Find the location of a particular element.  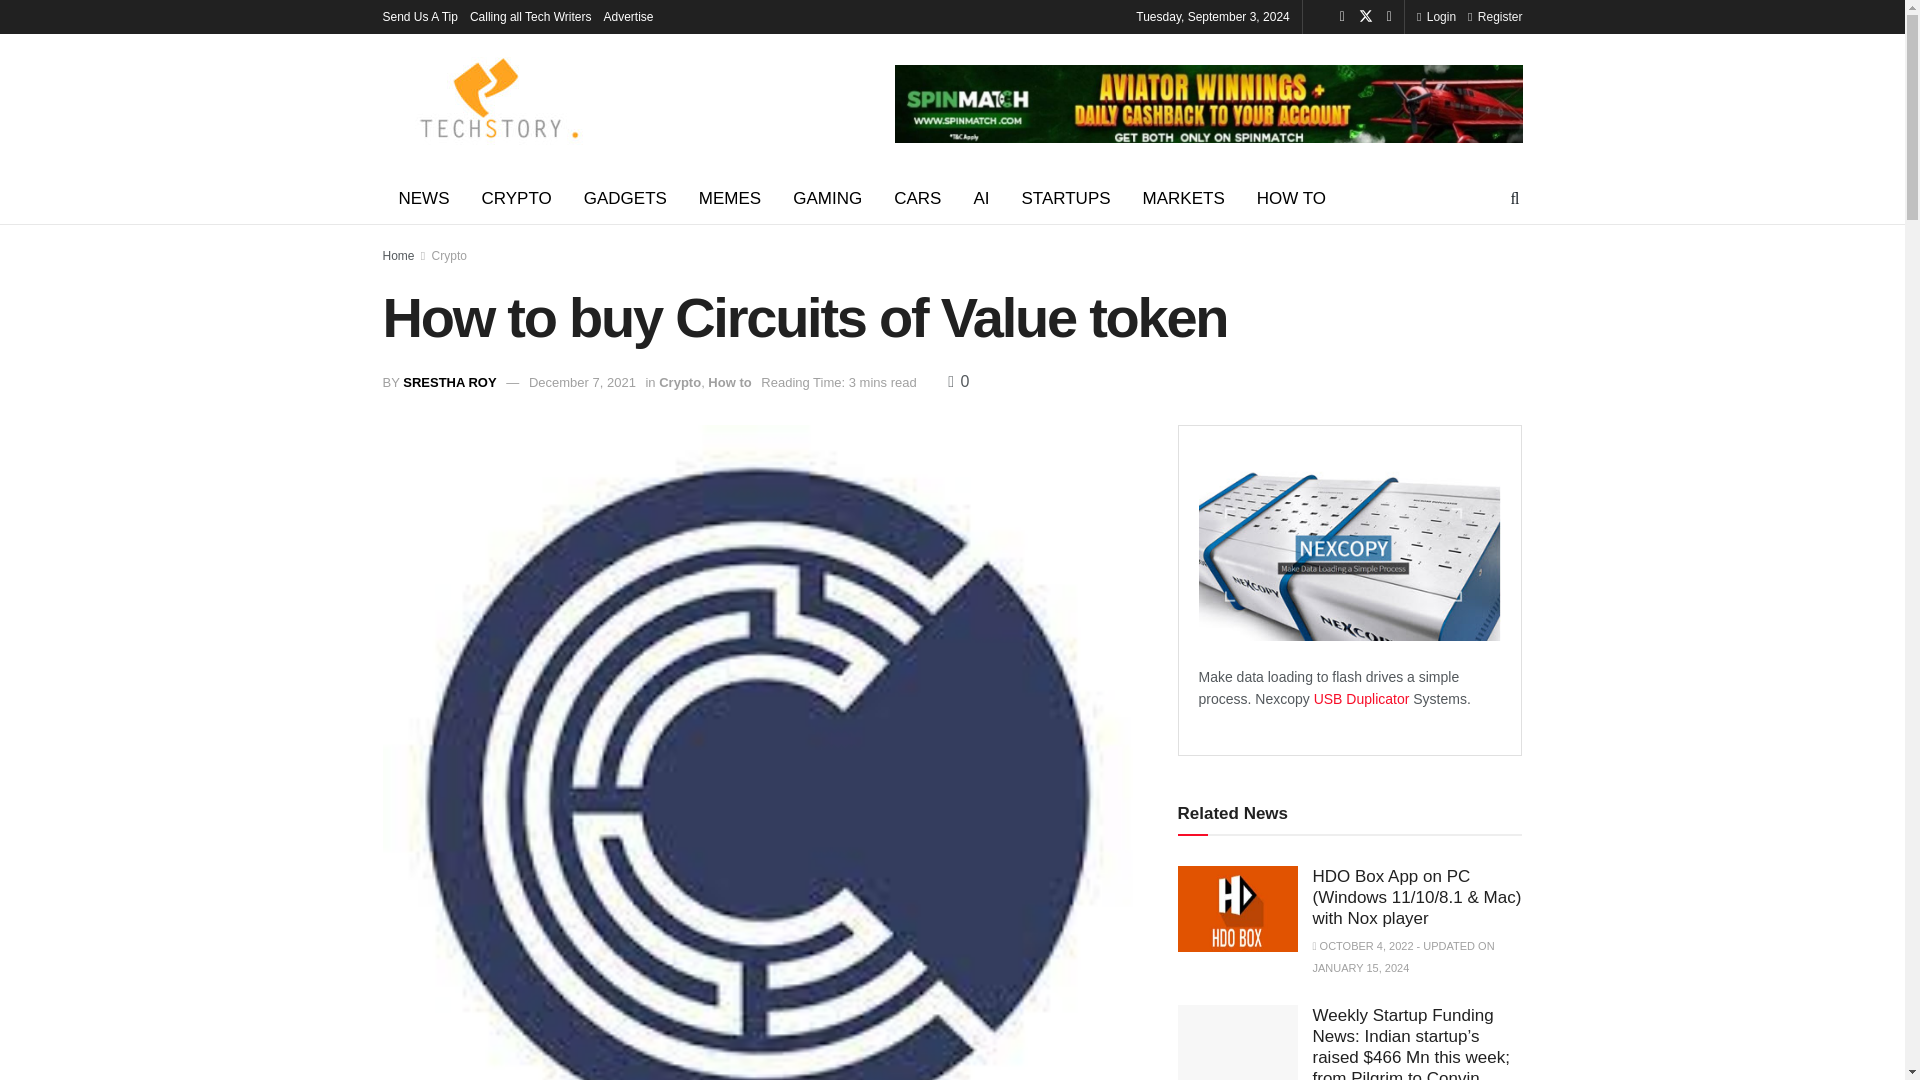

MEMES is located at coordinates (730, 198).